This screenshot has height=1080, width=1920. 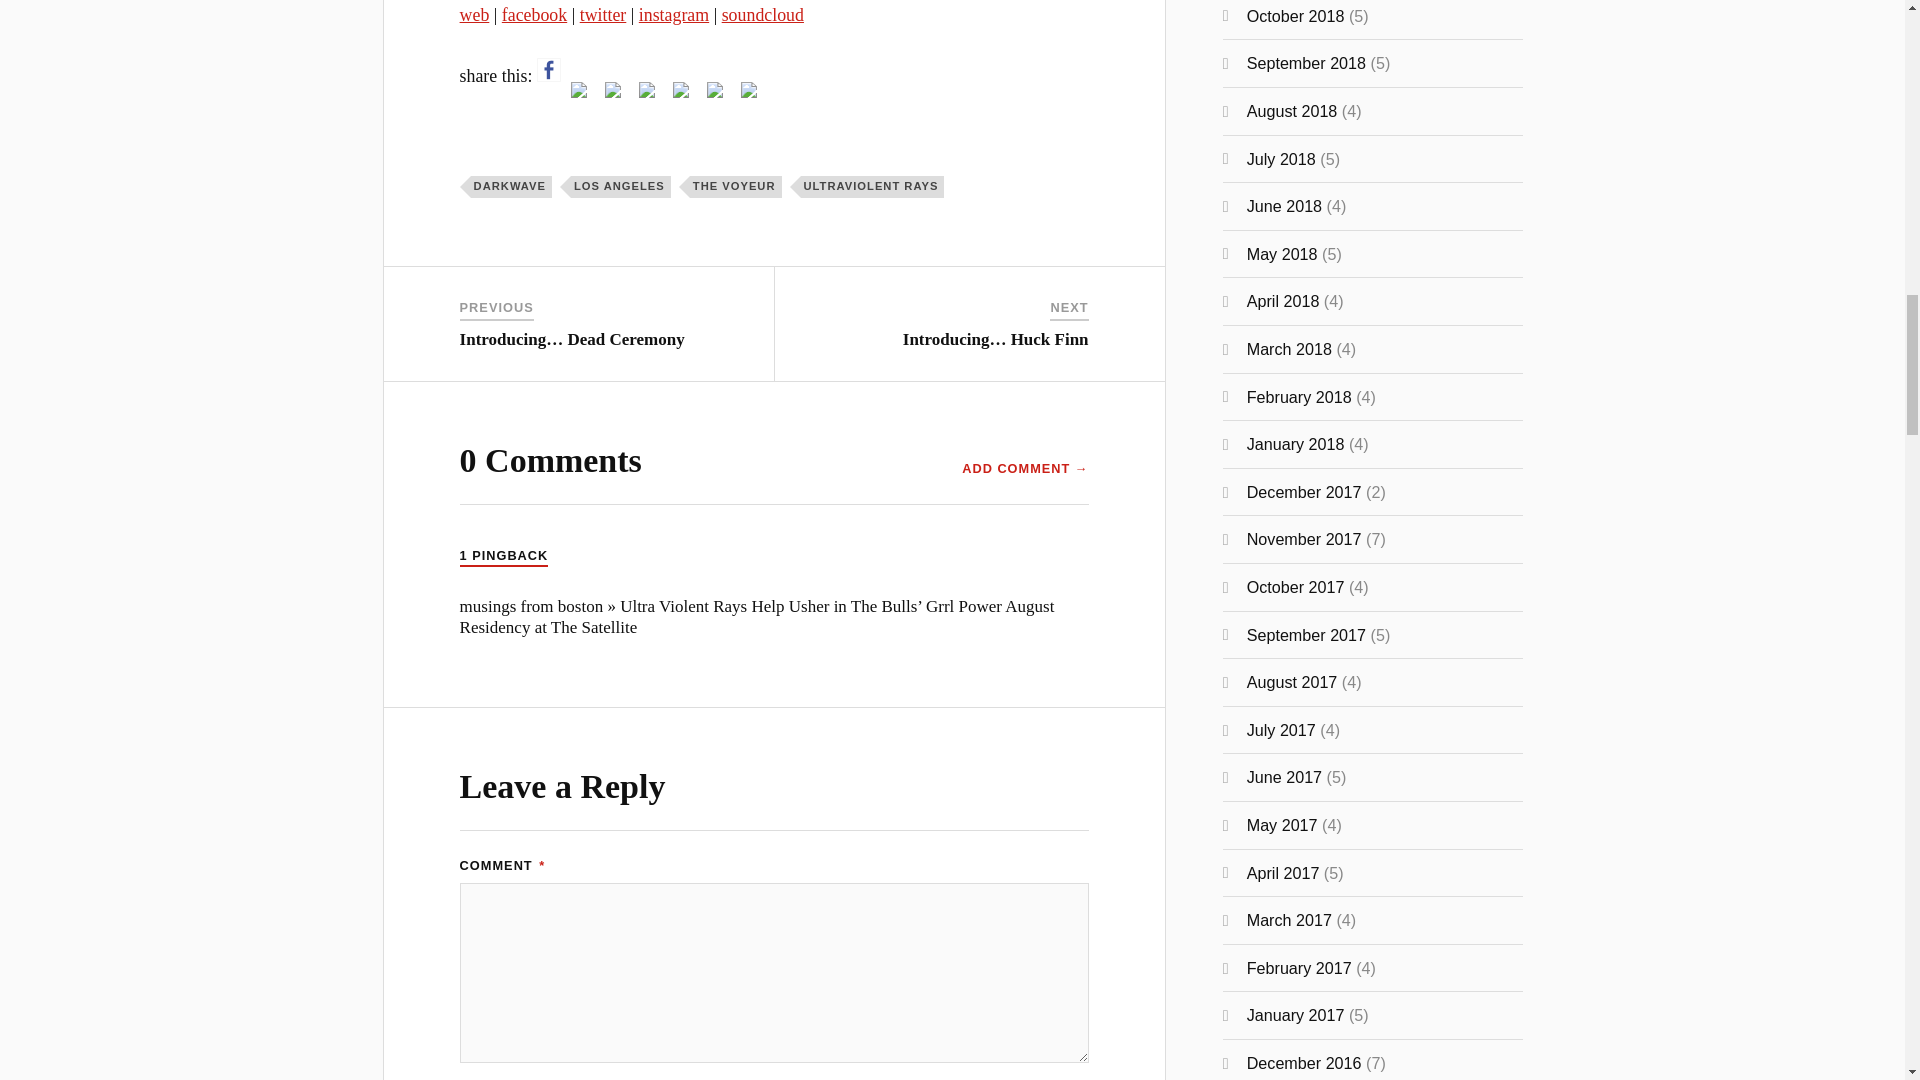 I want to click on twitter, so click(x=603, y=14).